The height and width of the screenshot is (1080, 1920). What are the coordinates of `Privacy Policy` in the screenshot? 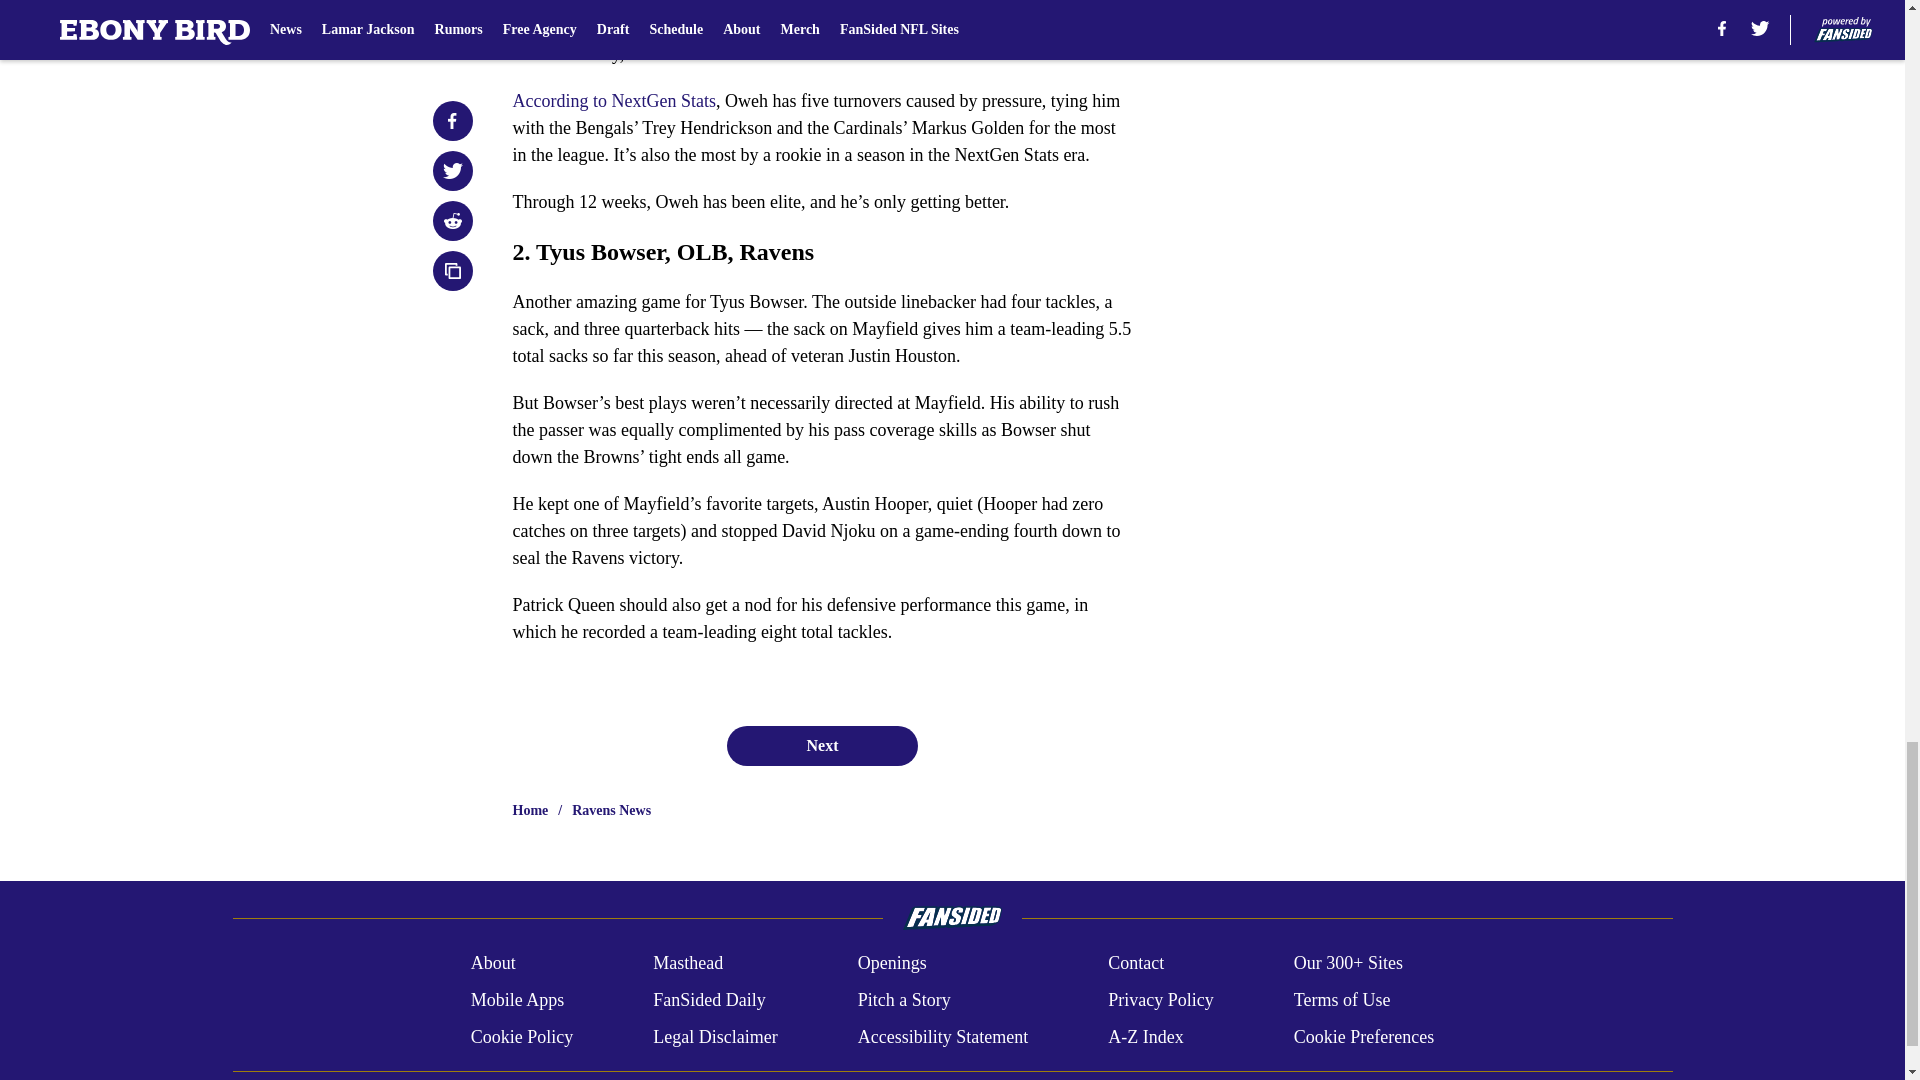 It's located at (1160, 1000).